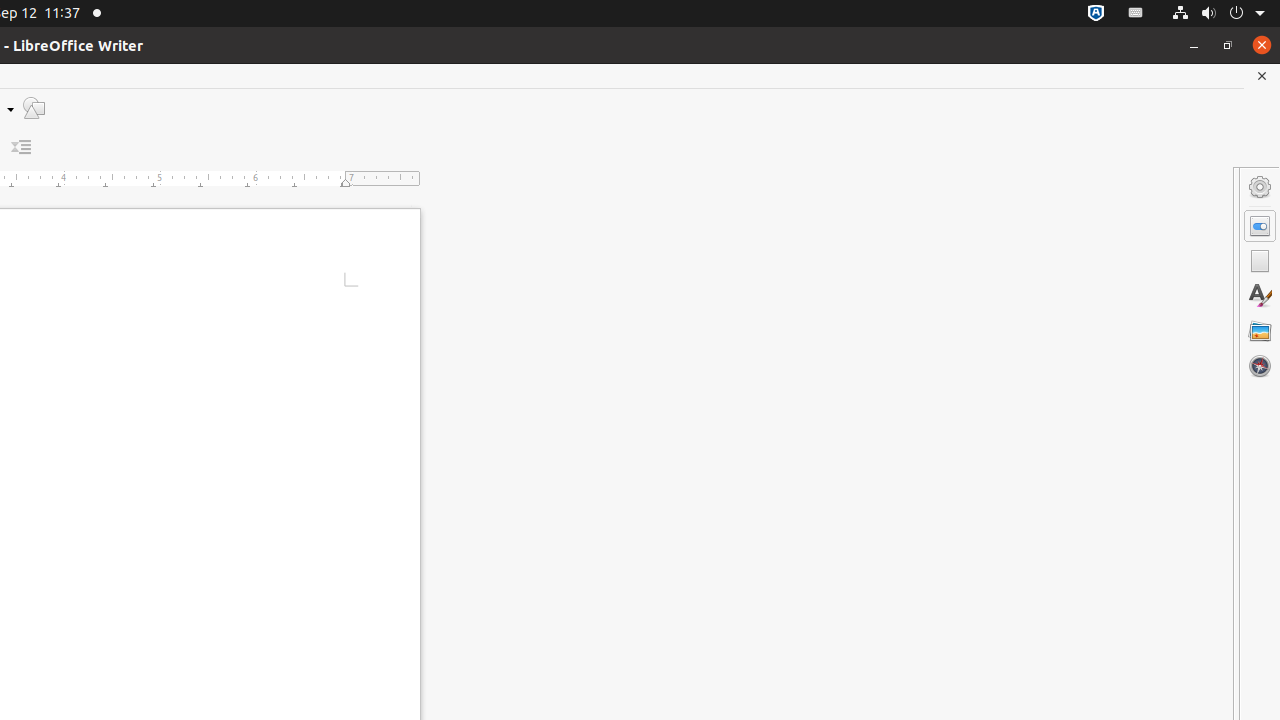 This screenshot has height=720, width=1280. Describe the element at coordinates (1096, 14) in the screenshot. I see `:1.72/StatusNotifierItem` at that location.